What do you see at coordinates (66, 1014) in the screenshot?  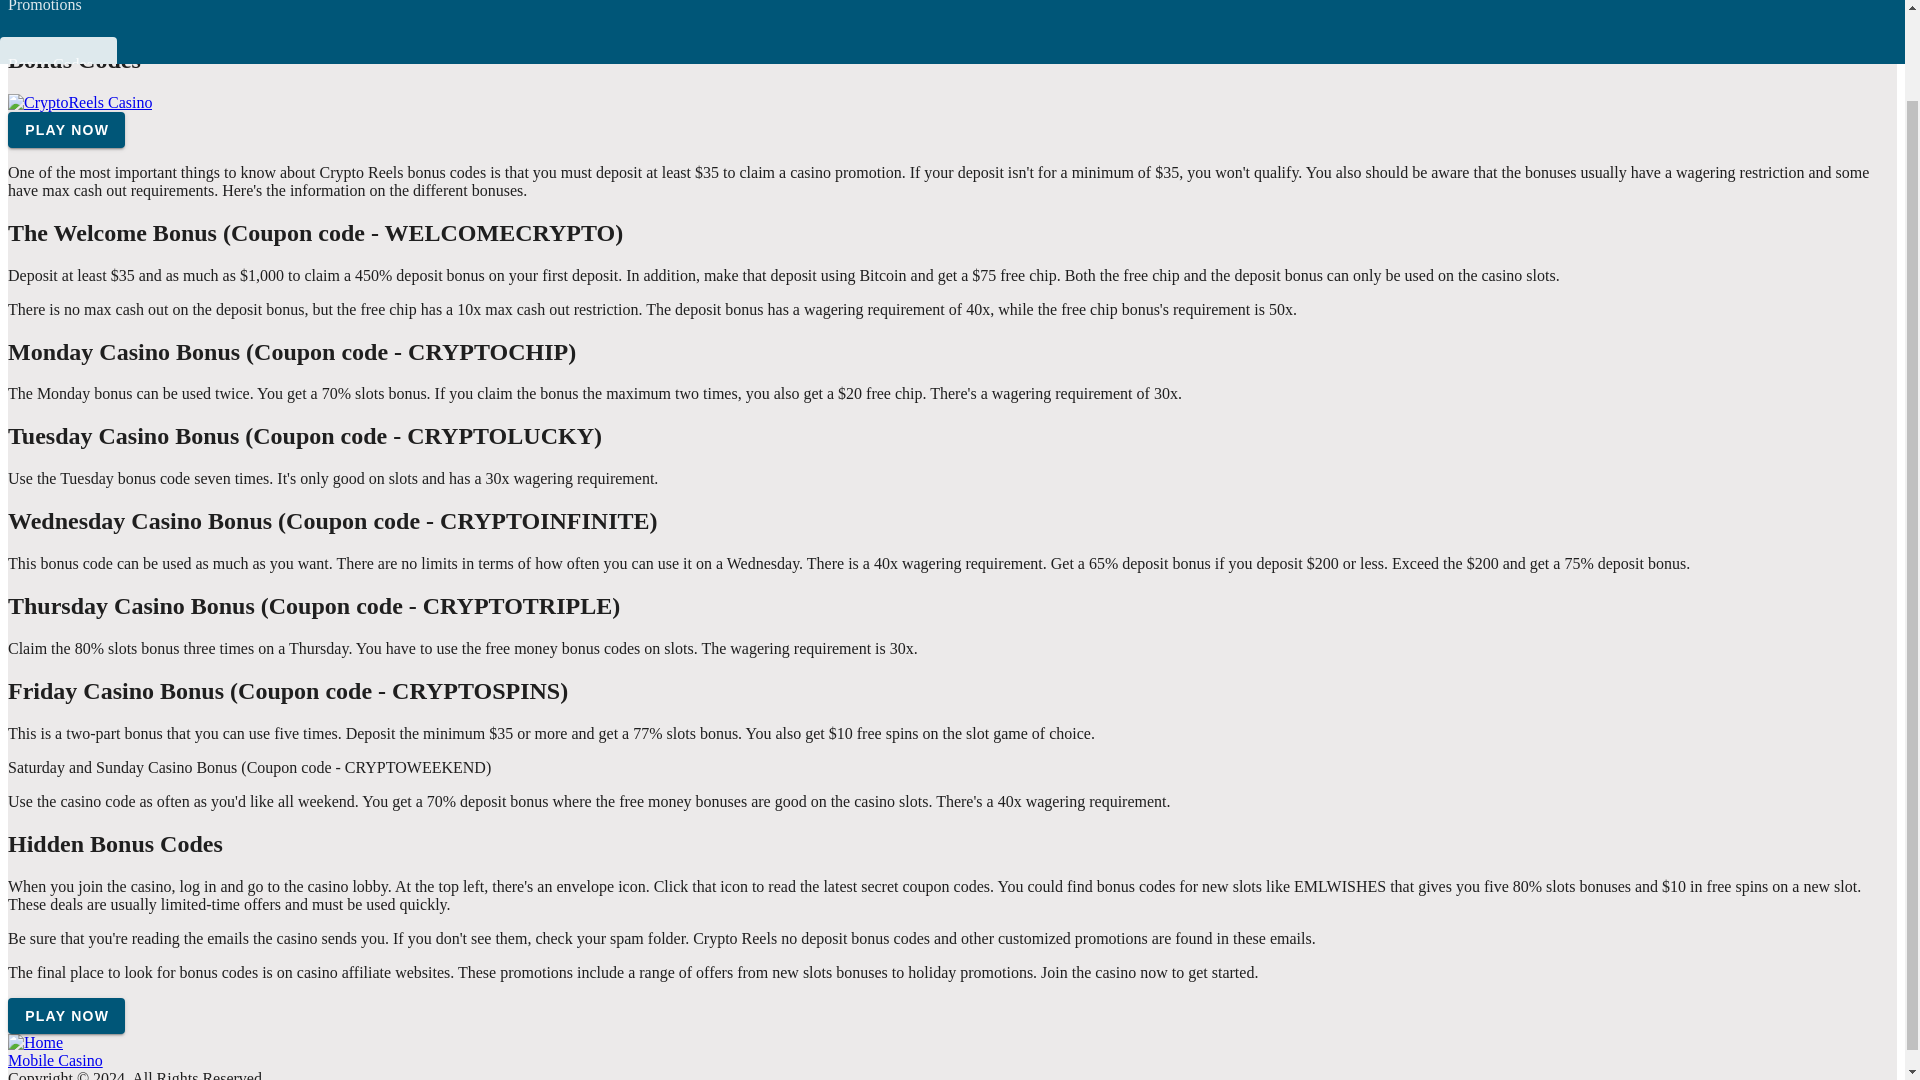 I see `PLAY NOW` at bounding box center [66, 1014].